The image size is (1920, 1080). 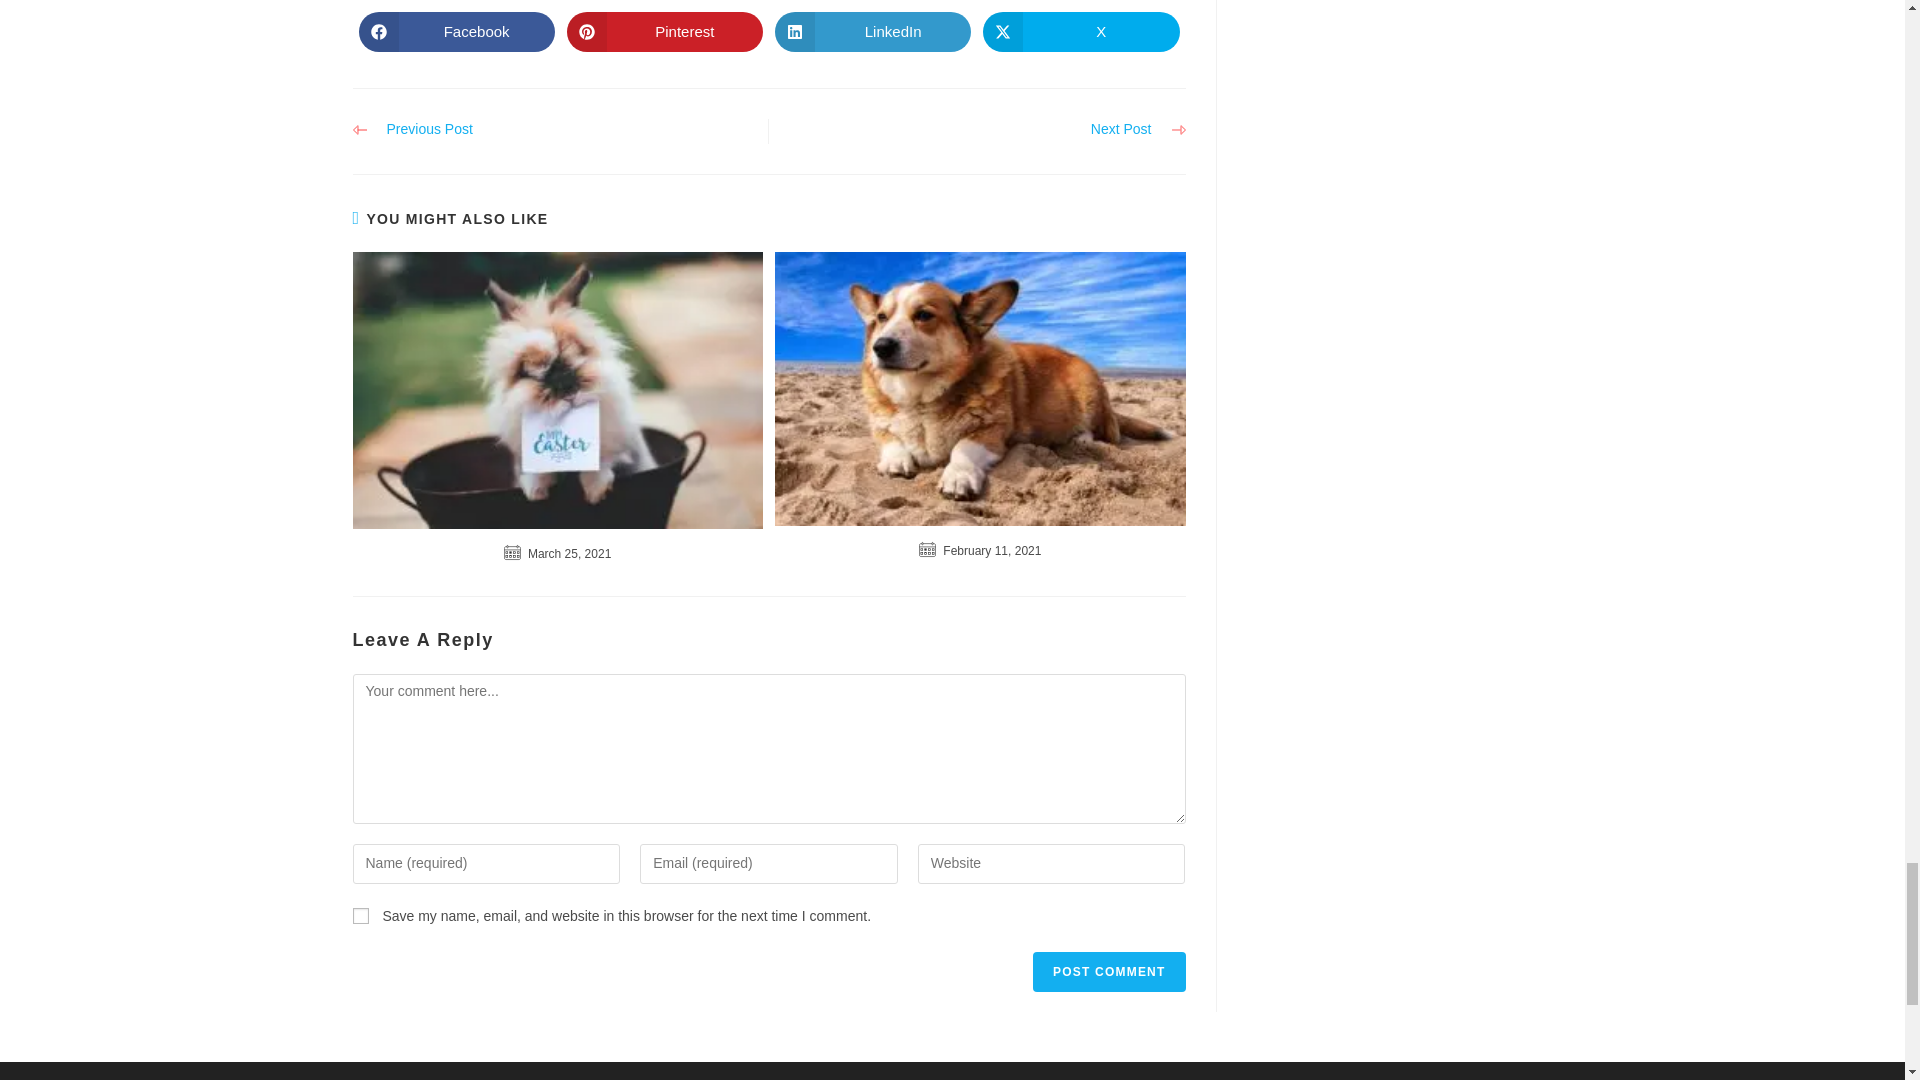 What do you see at coordinates (556, 390) in the screenshot?
I see `service dog` at bounding box center [556, 390].